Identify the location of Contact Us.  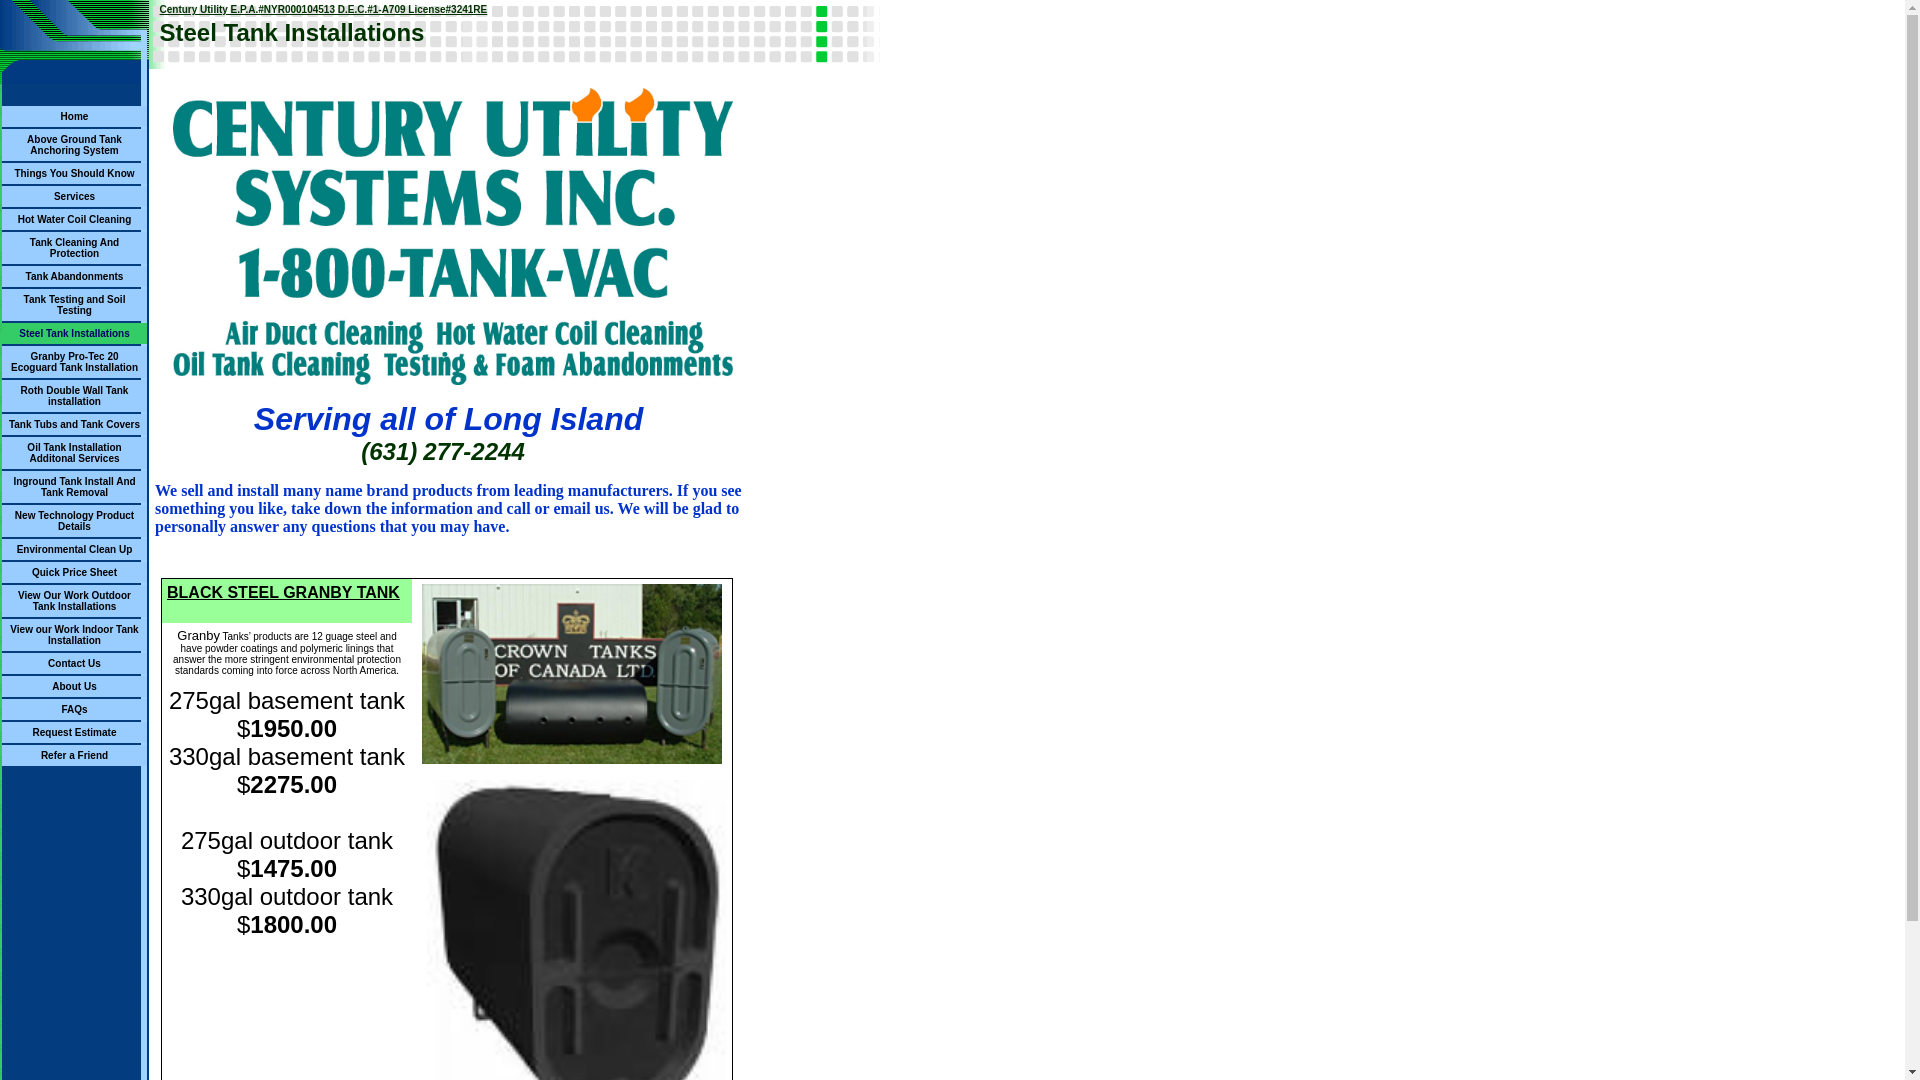
(74, 662).